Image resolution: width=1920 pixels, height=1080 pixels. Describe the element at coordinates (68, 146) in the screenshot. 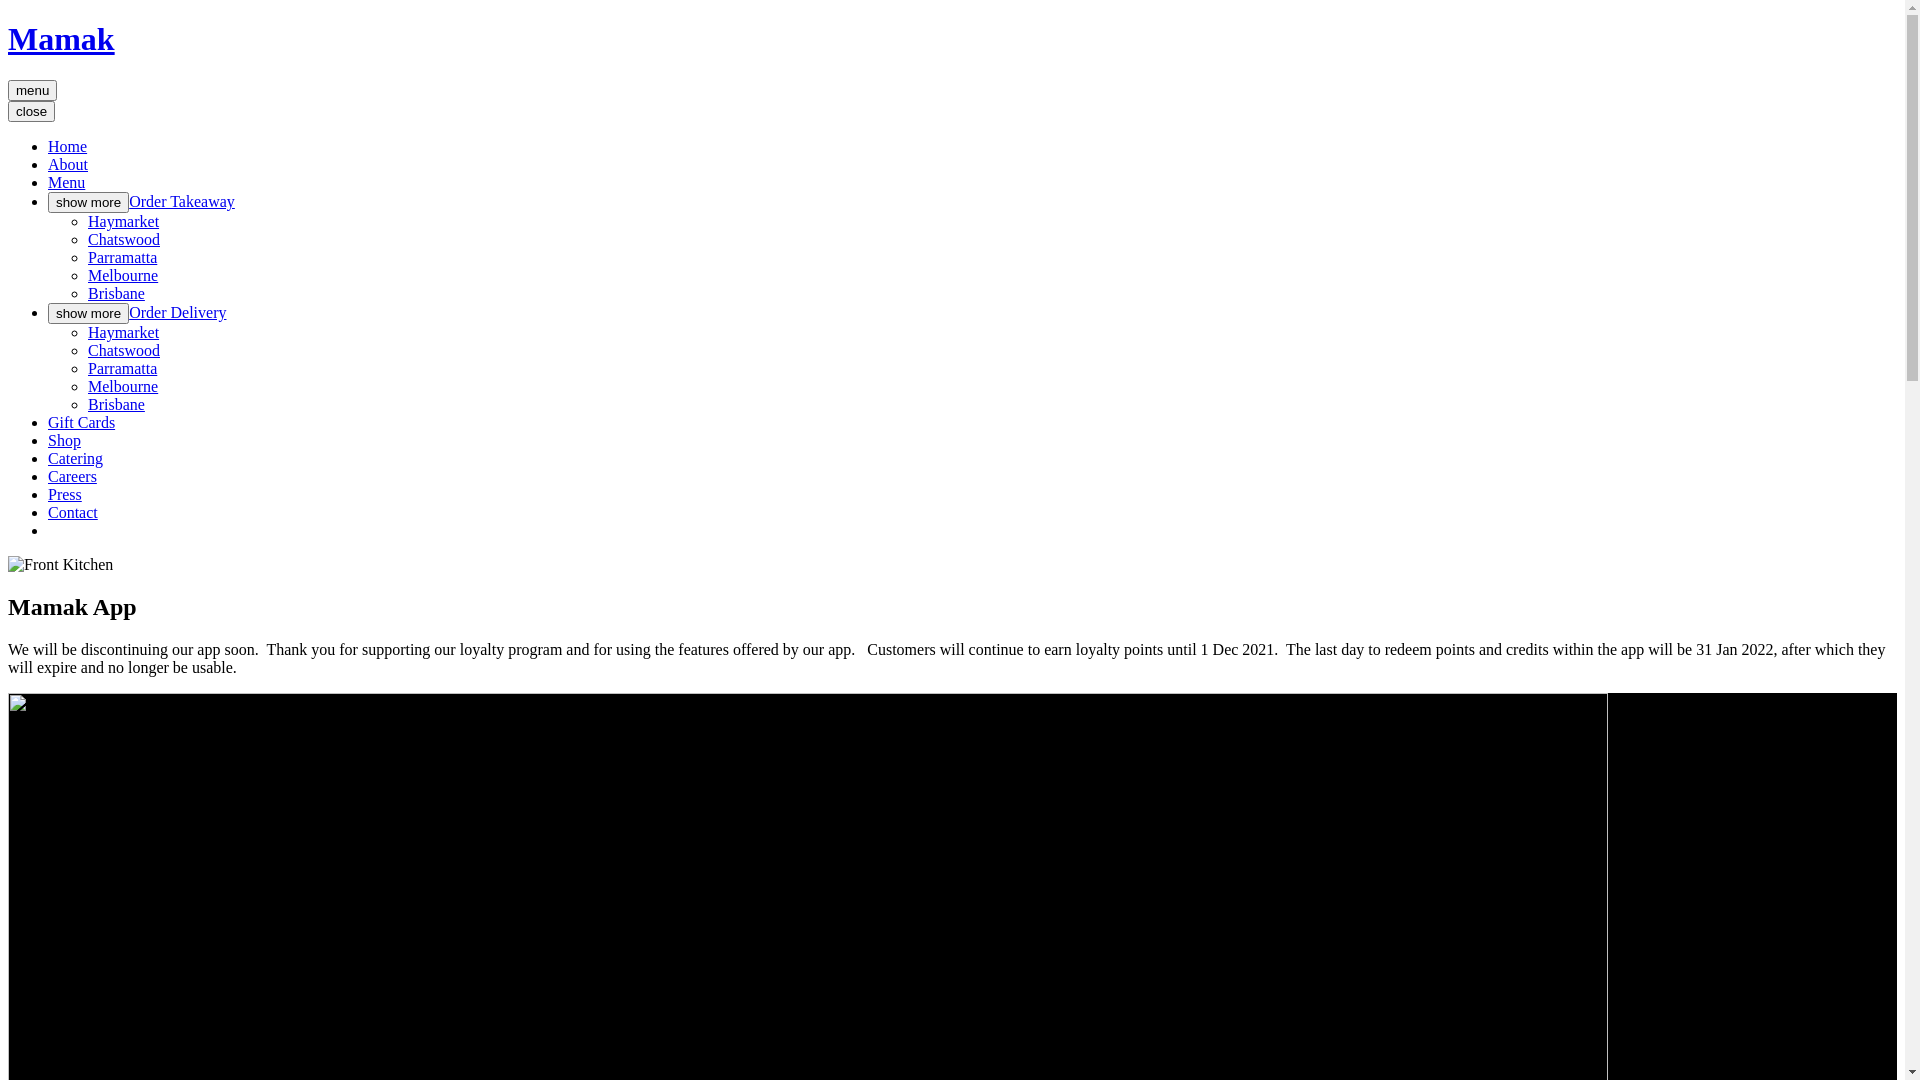

I see `Home` at that location.